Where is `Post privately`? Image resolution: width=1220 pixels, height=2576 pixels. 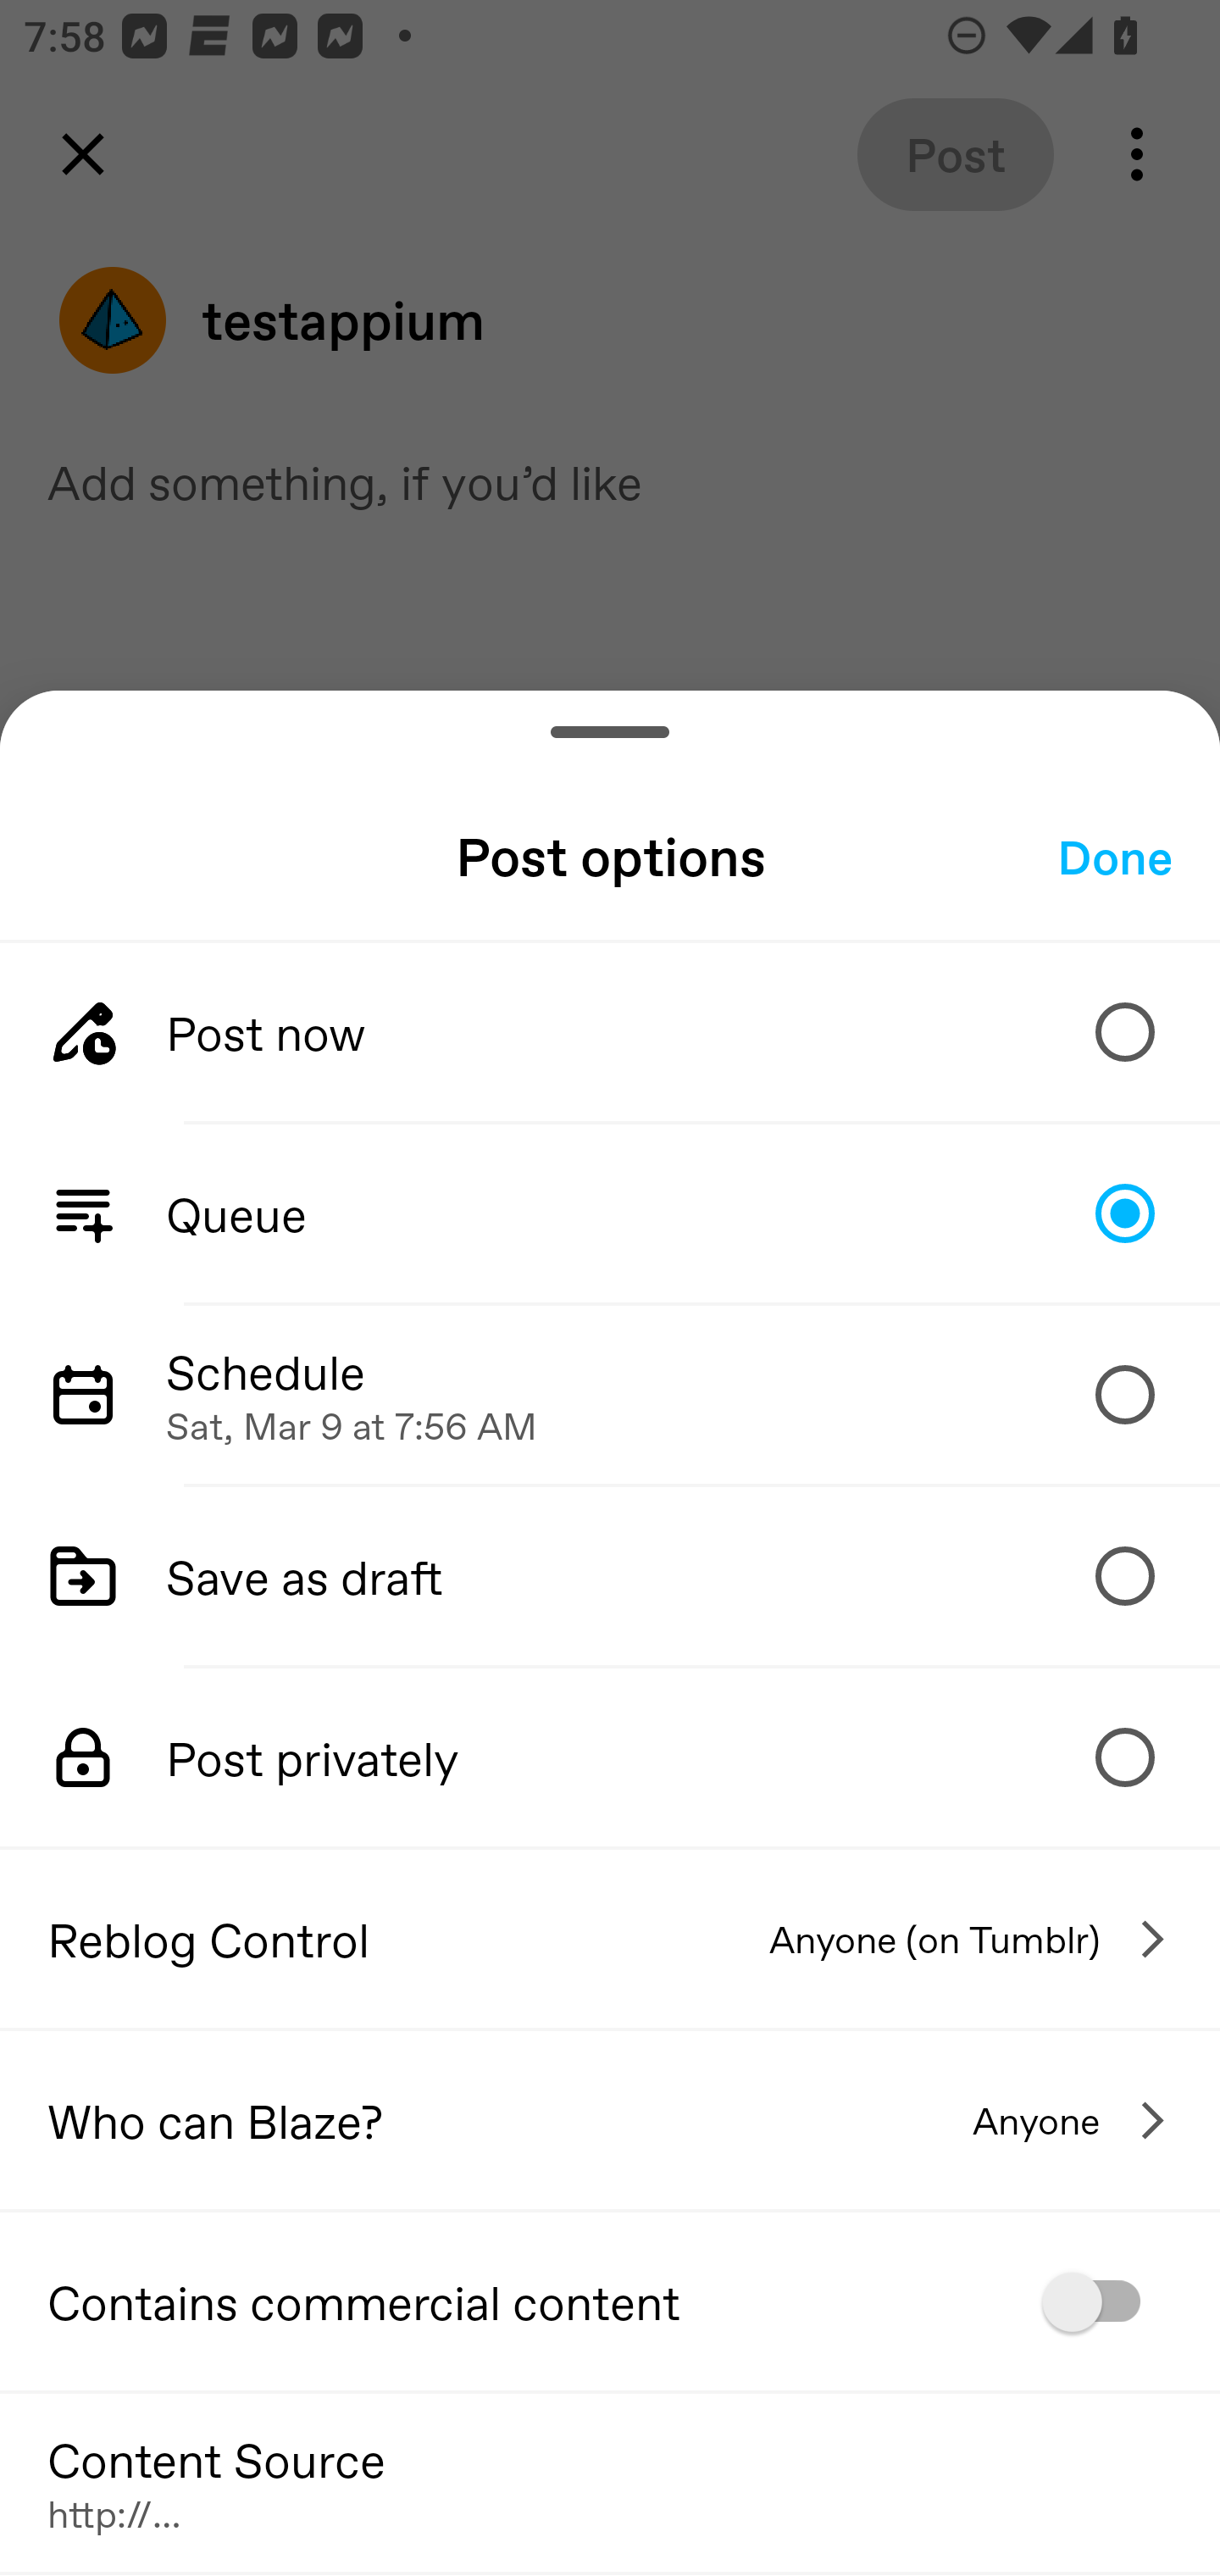 Post privately is located at coordinates (610, 1757).